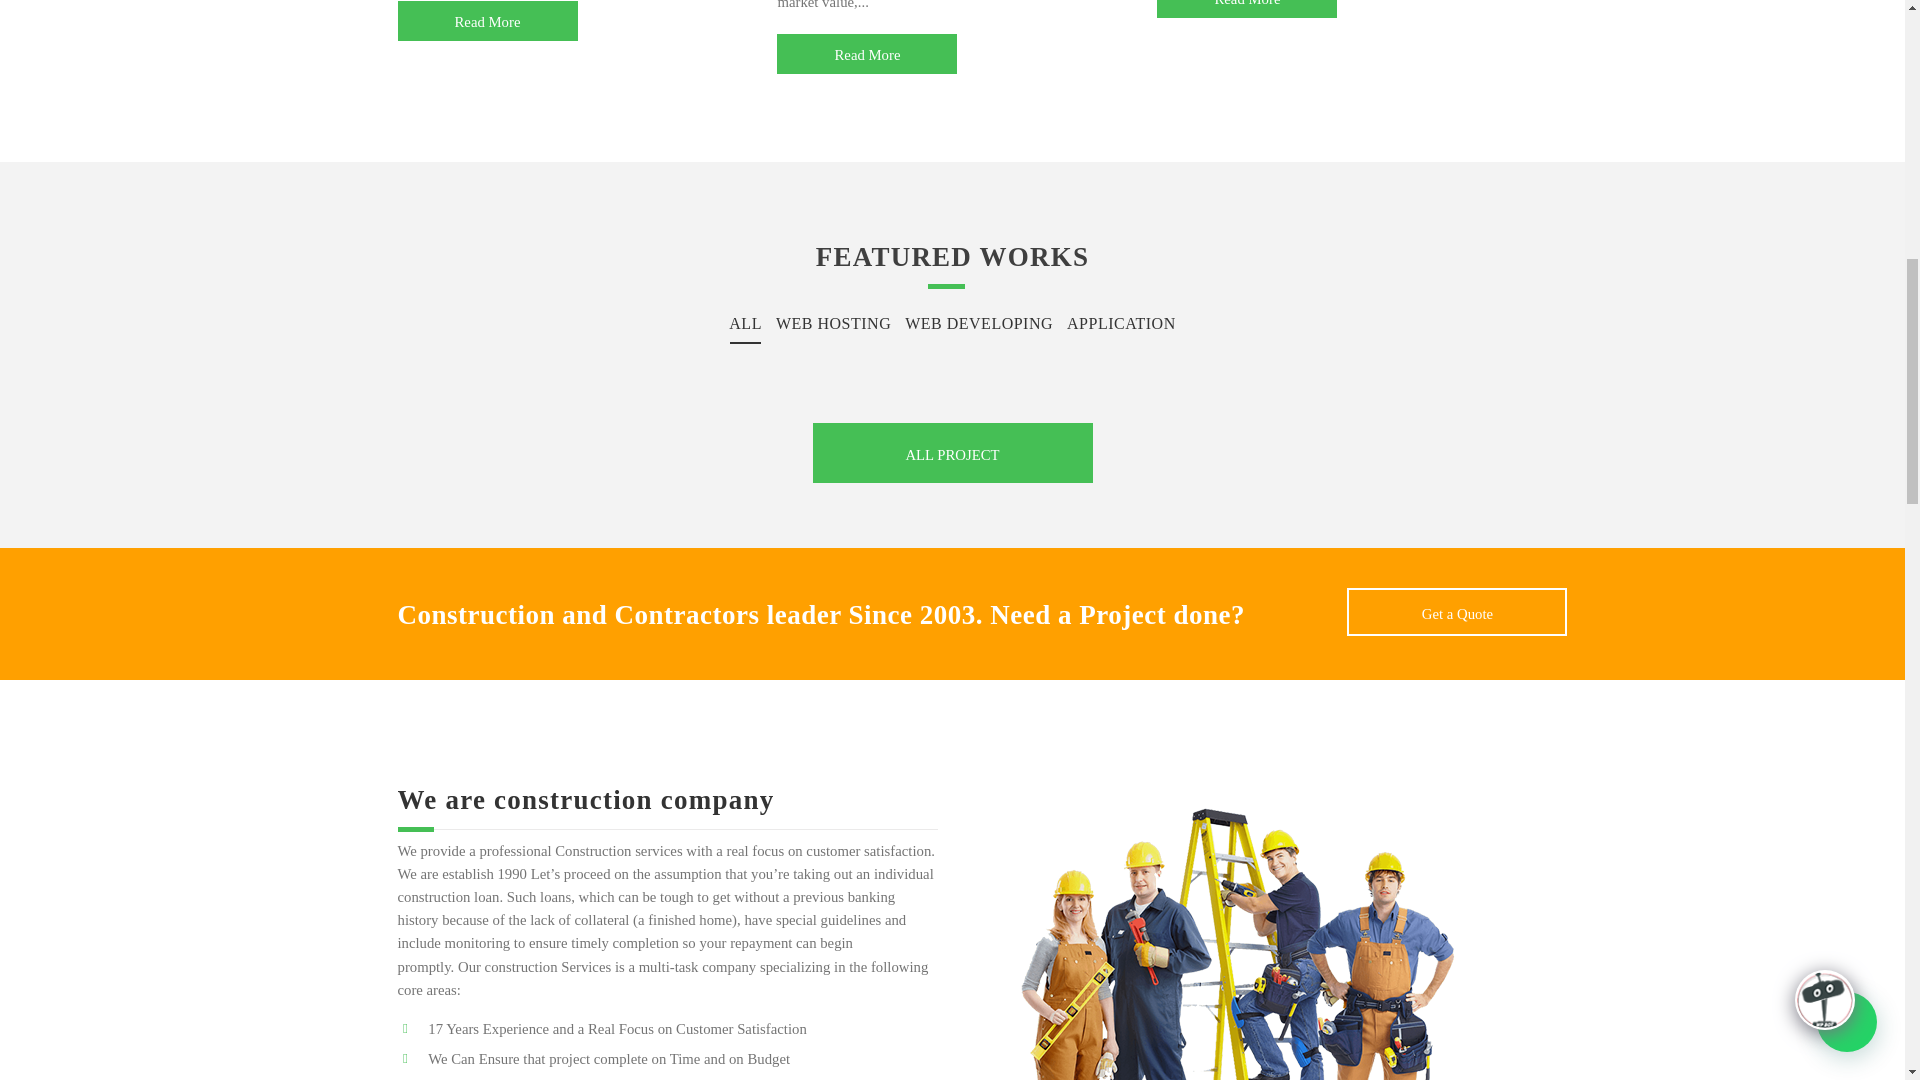  Describe the element at coordinates (487, 21) in the screenshot. I see `Read More` at that location.